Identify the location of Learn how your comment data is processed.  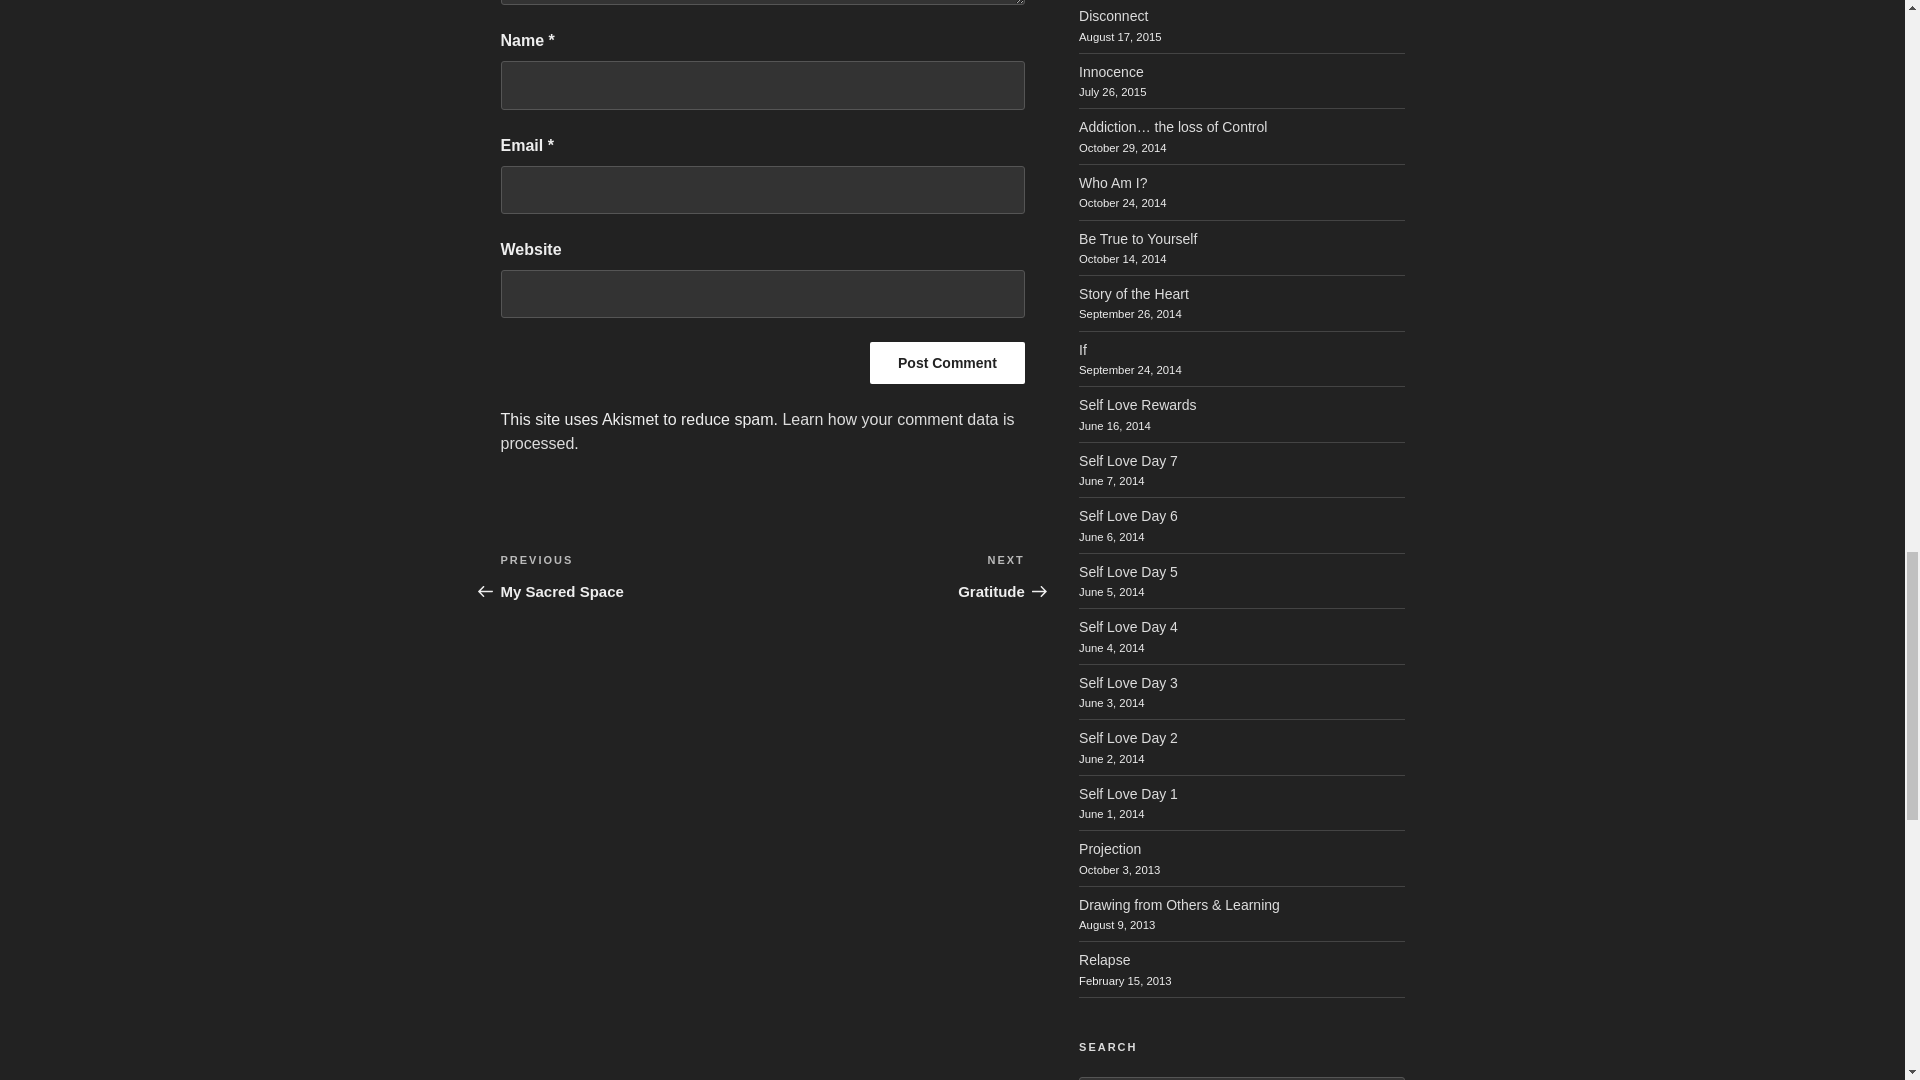
(756, 432).